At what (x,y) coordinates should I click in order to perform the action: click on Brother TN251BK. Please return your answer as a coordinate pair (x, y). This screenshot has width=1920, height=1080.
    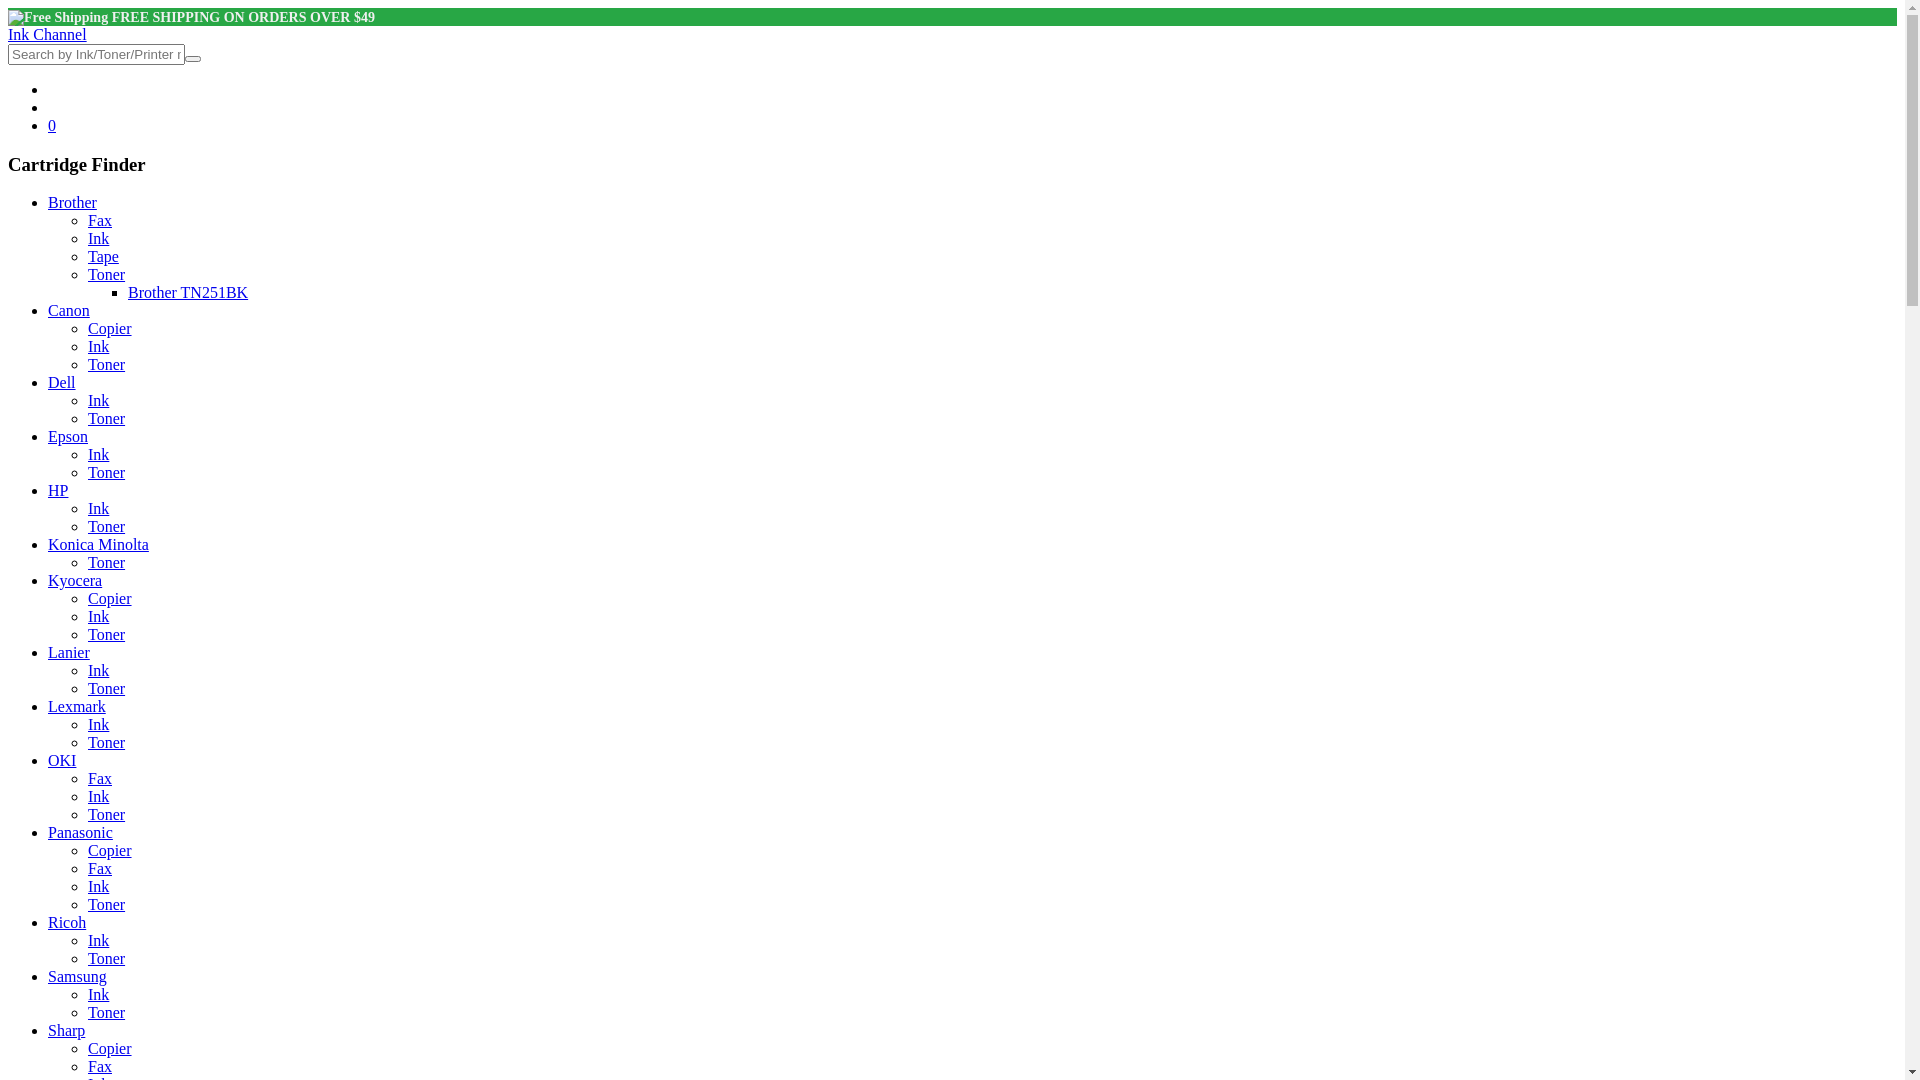
    Looking at the image, I should click on (188, 292).